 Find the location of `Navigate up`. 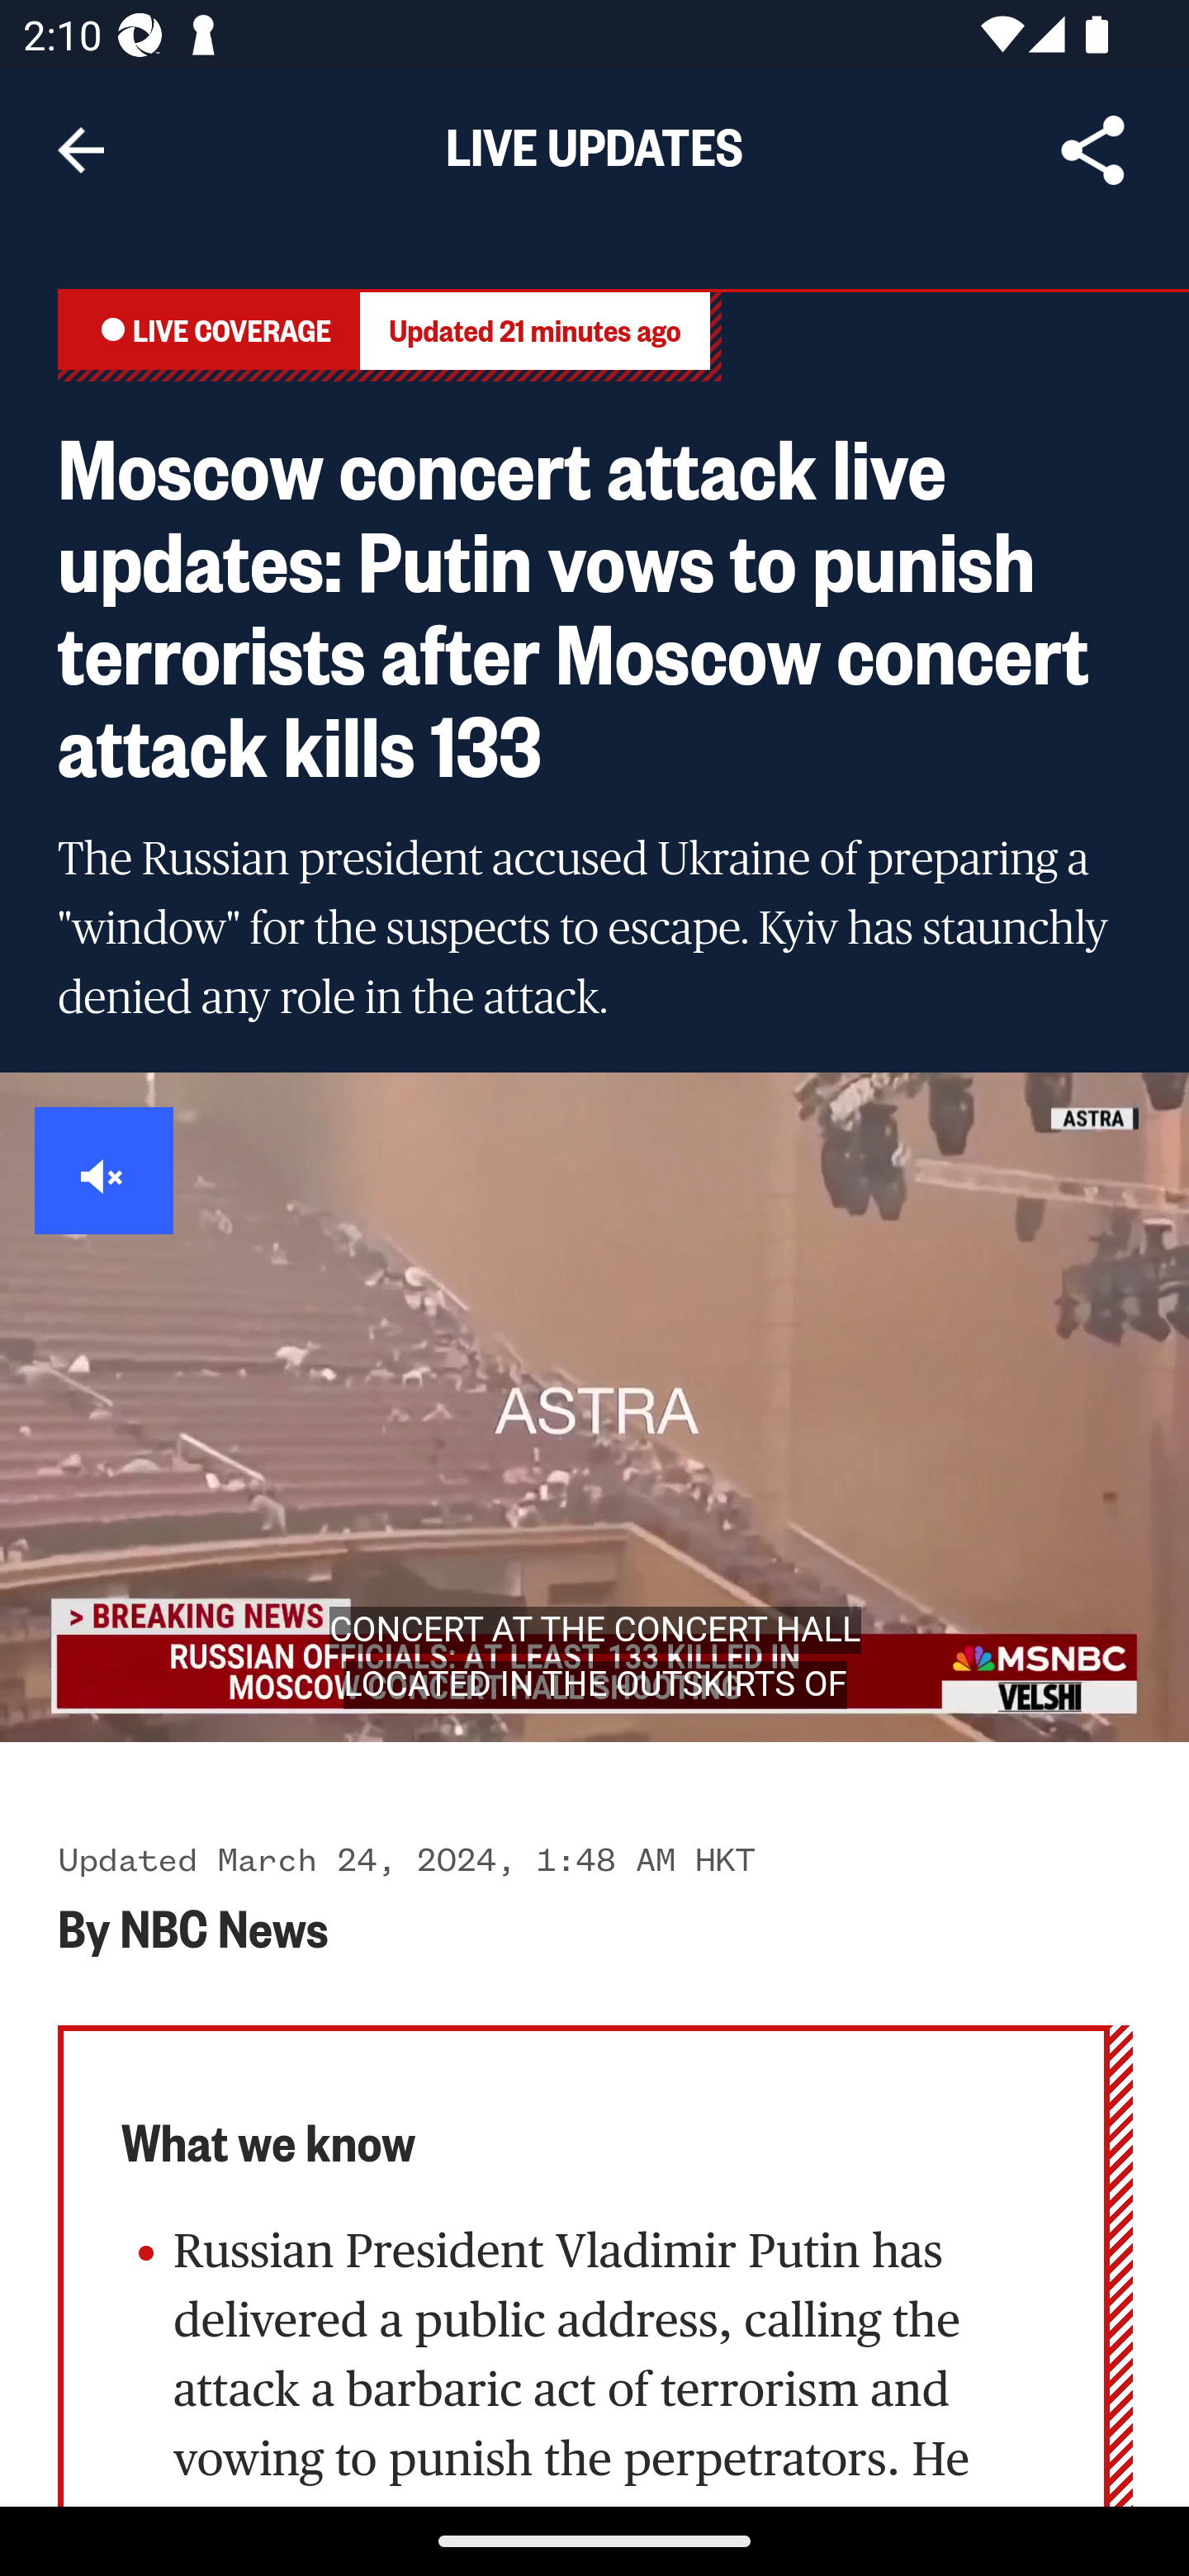

Navigate up is located at coordinates (81, 150).